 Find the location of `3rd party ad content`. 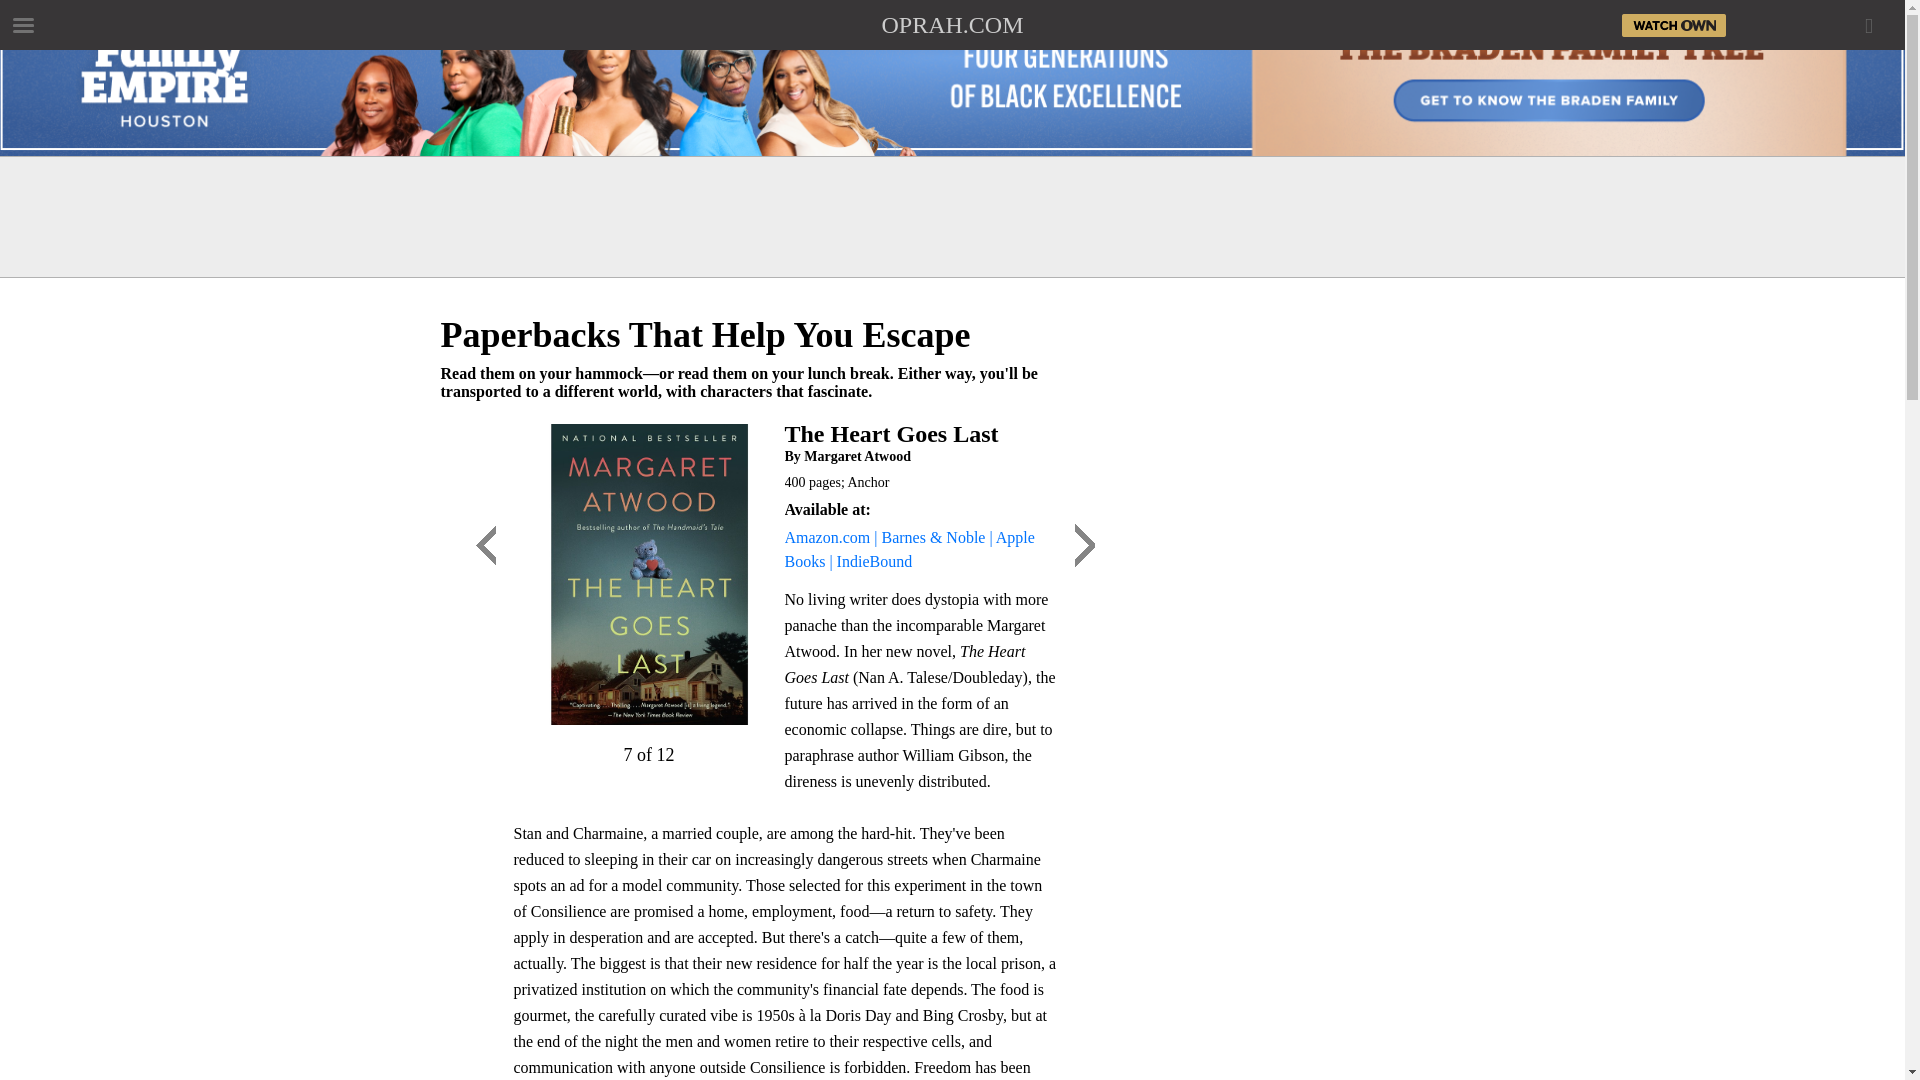

3rd party ad content is located at coordinates (1300, 714).